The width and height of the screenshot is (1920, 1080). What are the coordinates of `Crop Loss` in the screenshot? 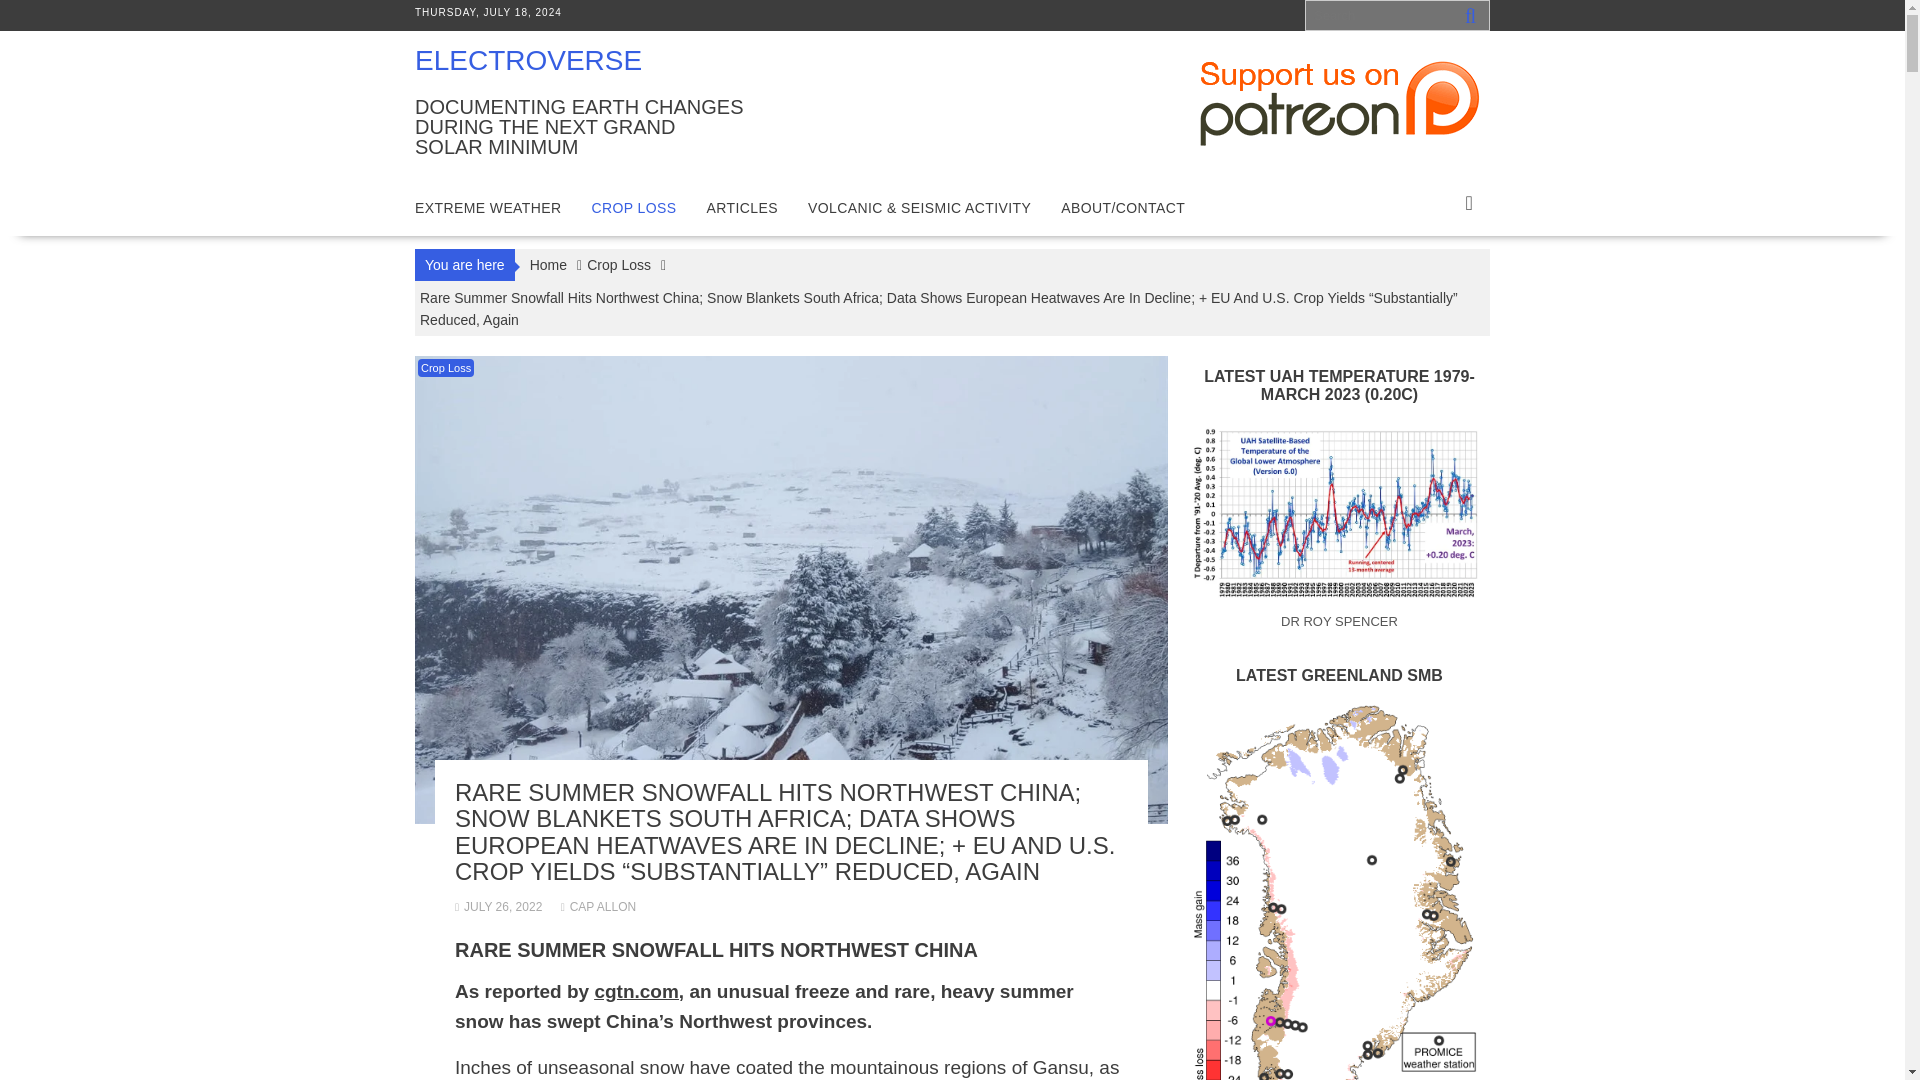 It's located at (618, 264).